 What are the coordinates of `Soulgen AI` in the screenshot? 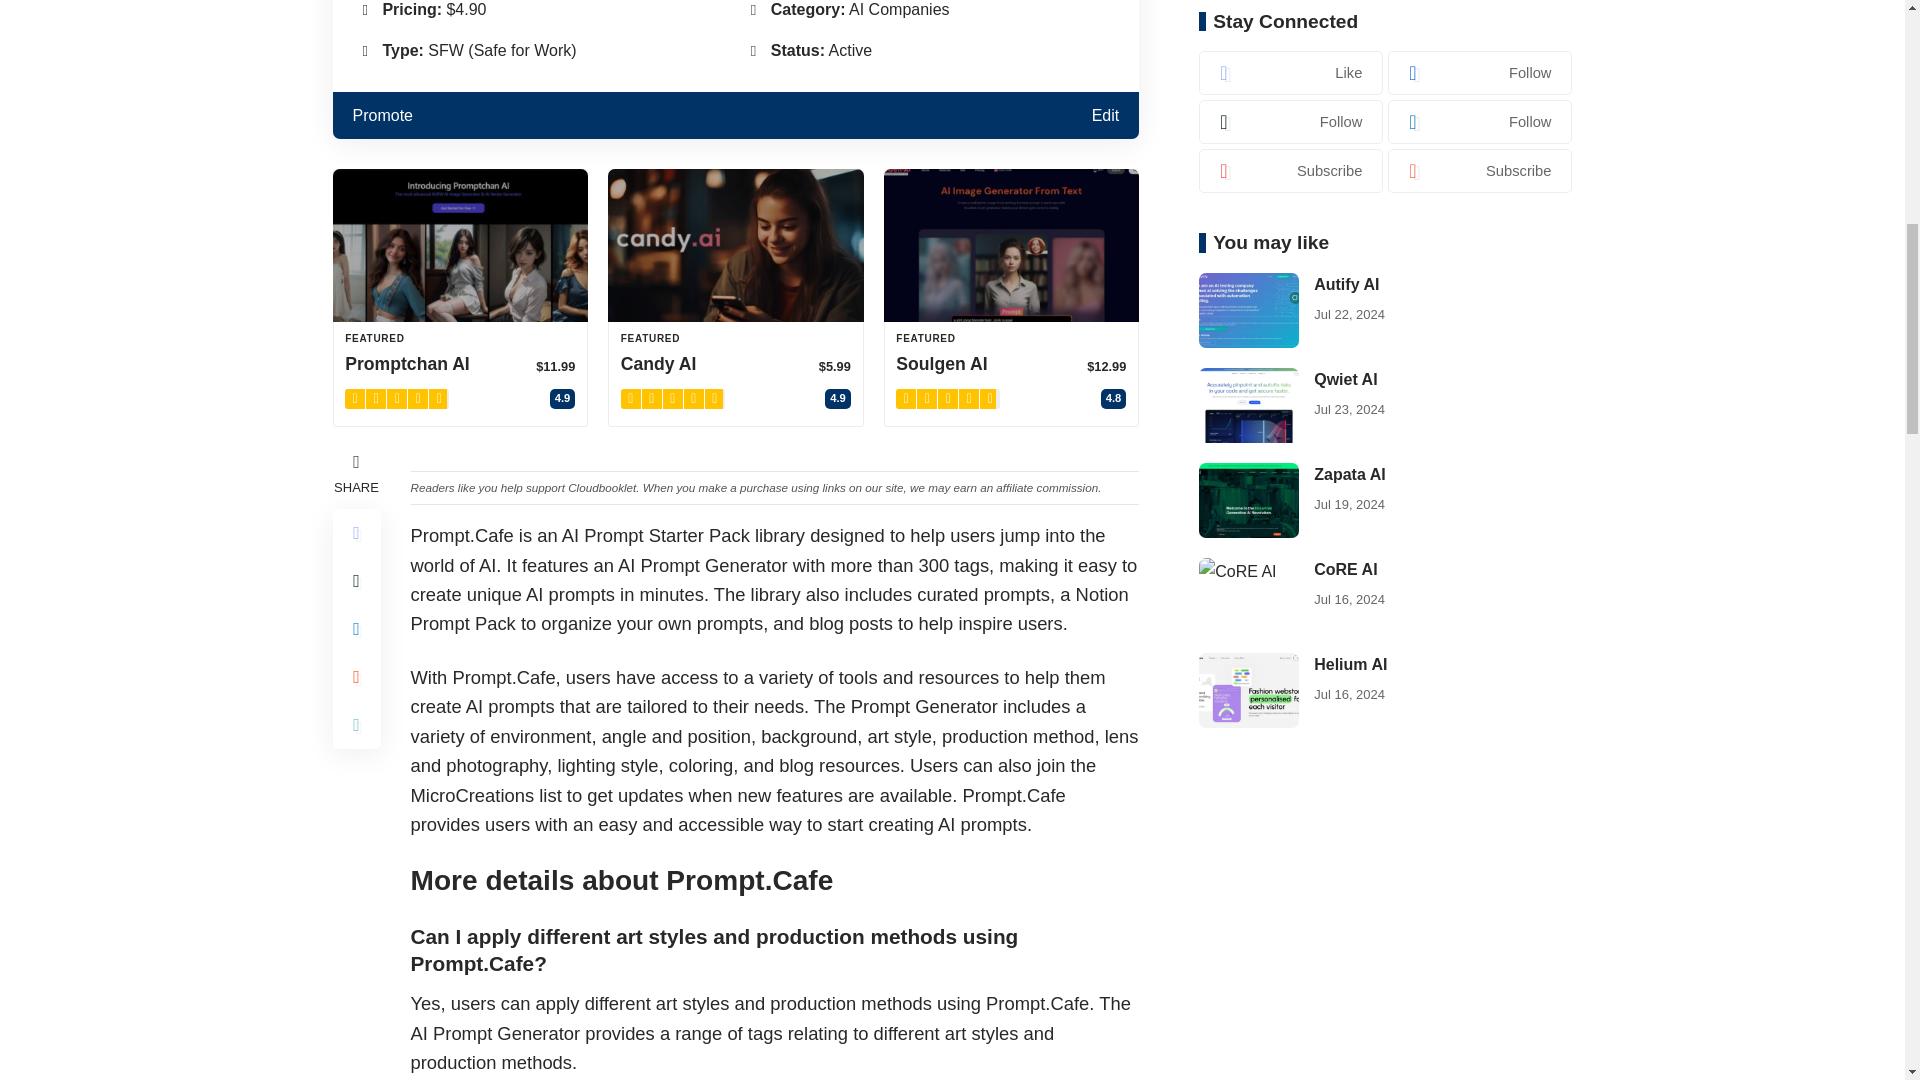 It's located at (1012, 244).